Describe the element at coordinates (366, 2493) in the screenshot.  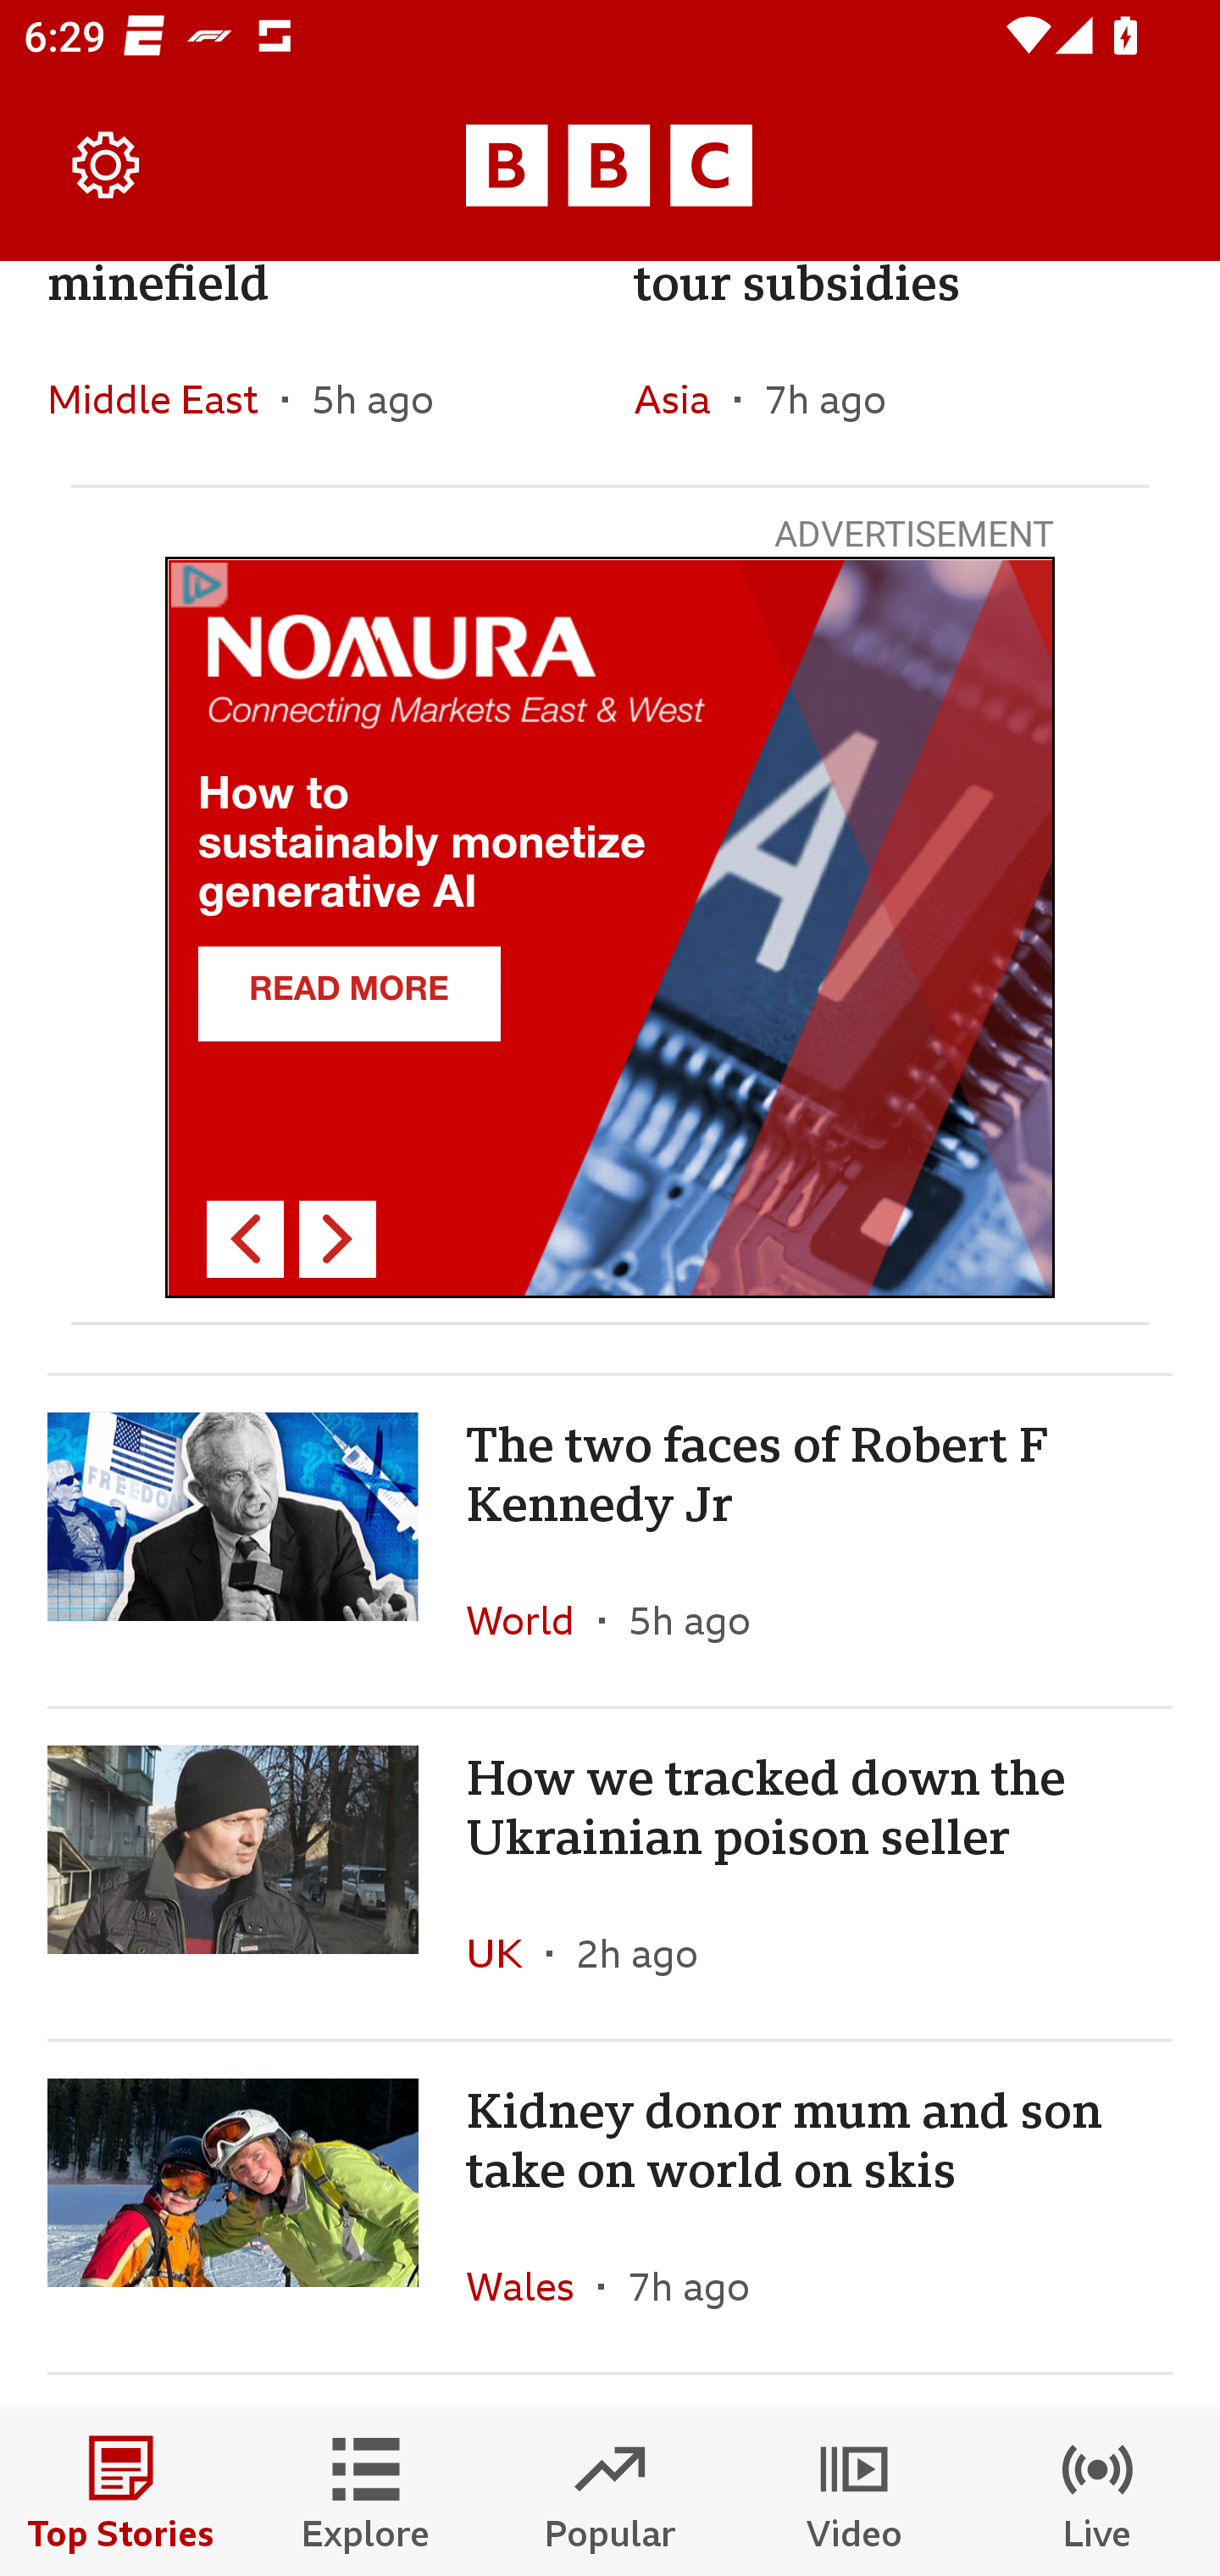
I see `Explore` at that location.